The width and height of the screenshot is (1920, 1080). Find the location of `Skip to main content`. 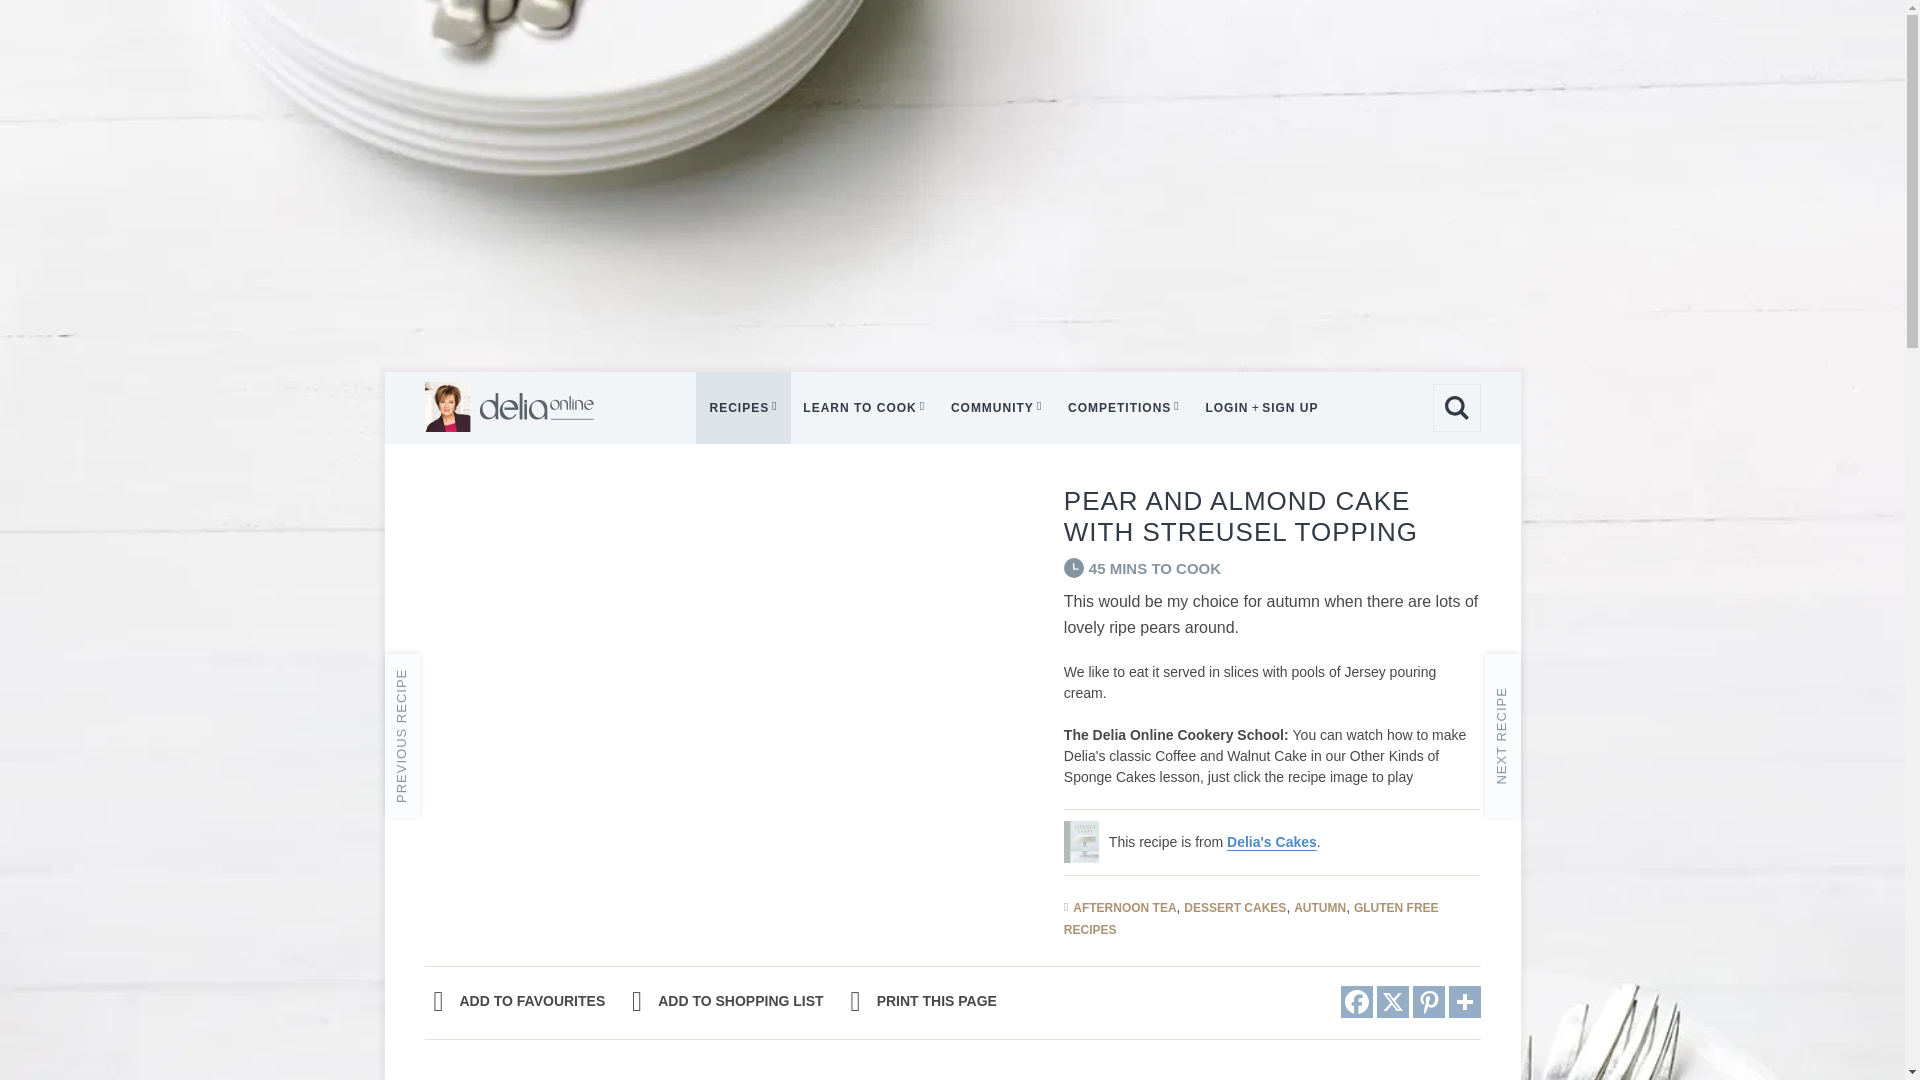

Skip to main content is located at coordinates (1041, 20).